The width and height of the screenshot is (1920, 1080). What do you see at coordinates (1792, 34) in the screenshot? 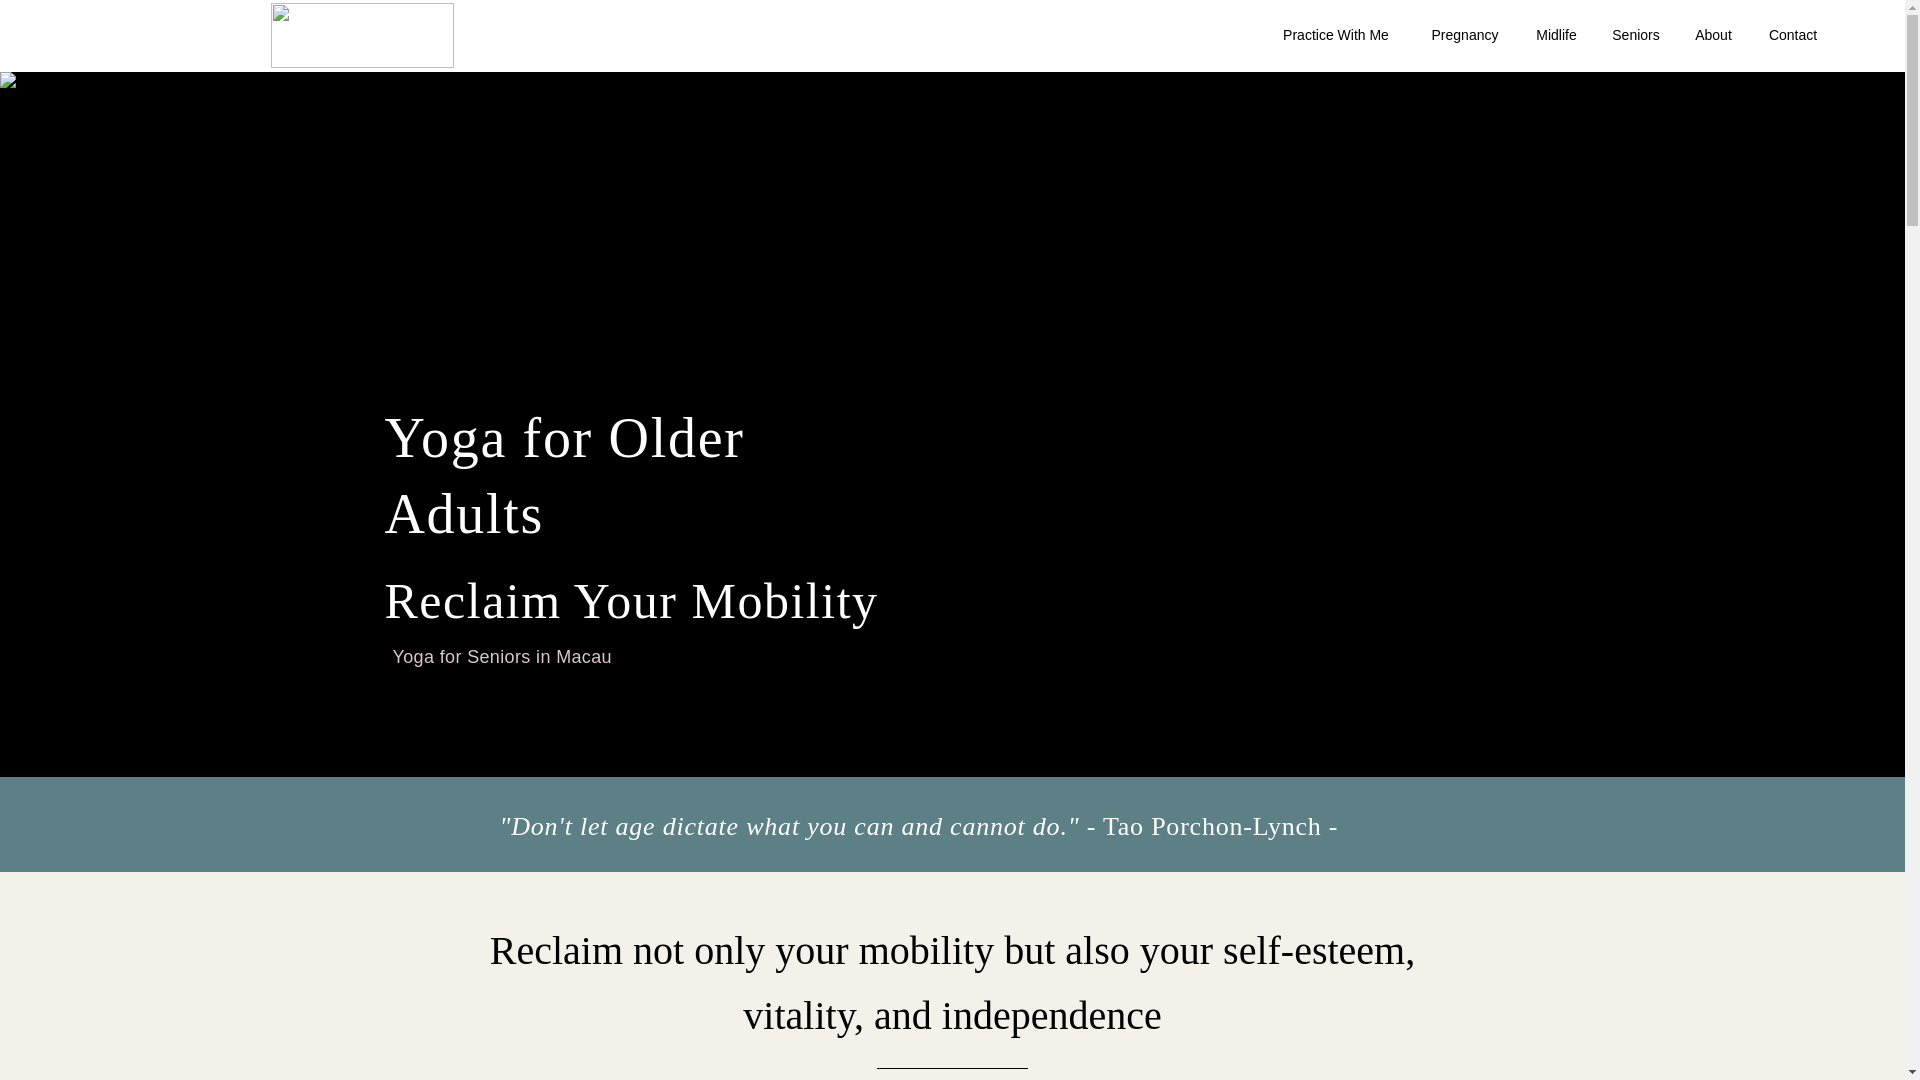
I see `Contact` at bounding box center [1792, 34].